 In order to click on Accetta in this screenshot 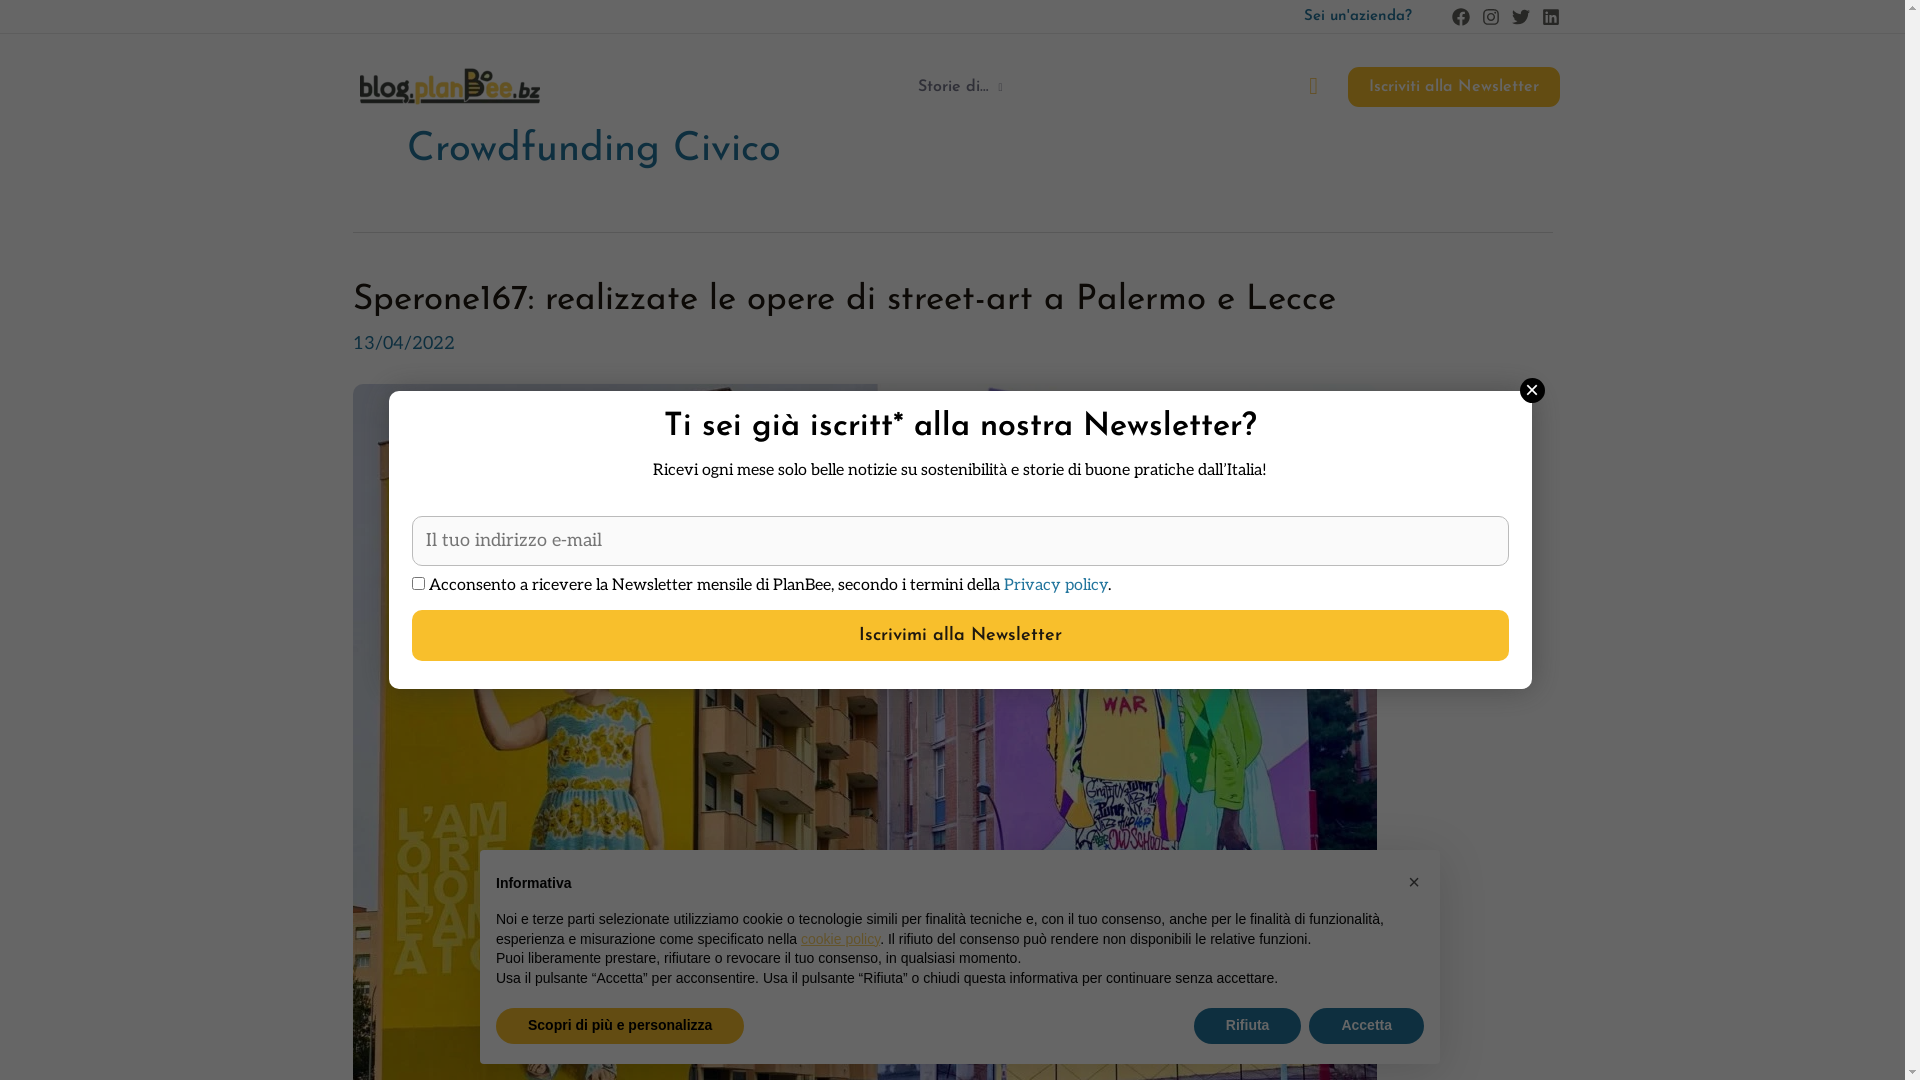, I will do `click(1366, 1026)`.